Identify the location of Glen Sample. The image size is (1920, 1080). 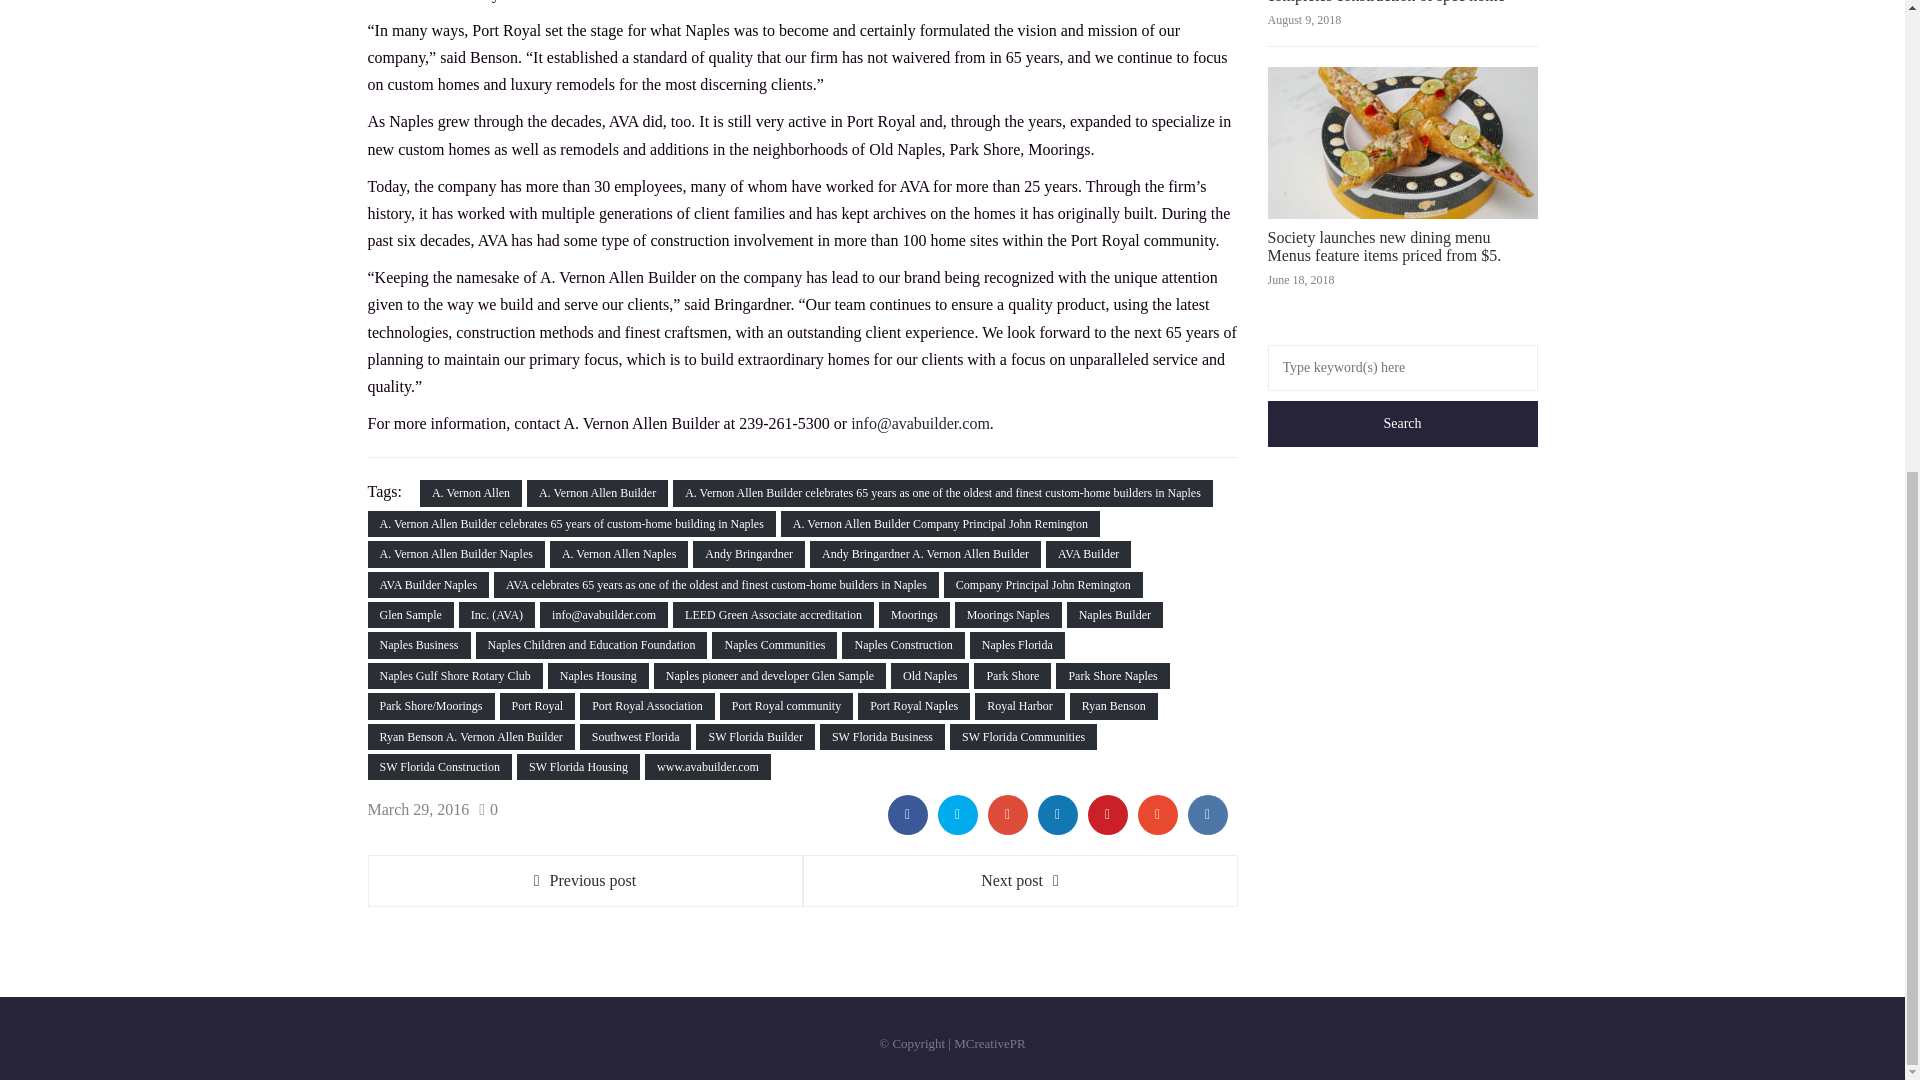
(410, 614).